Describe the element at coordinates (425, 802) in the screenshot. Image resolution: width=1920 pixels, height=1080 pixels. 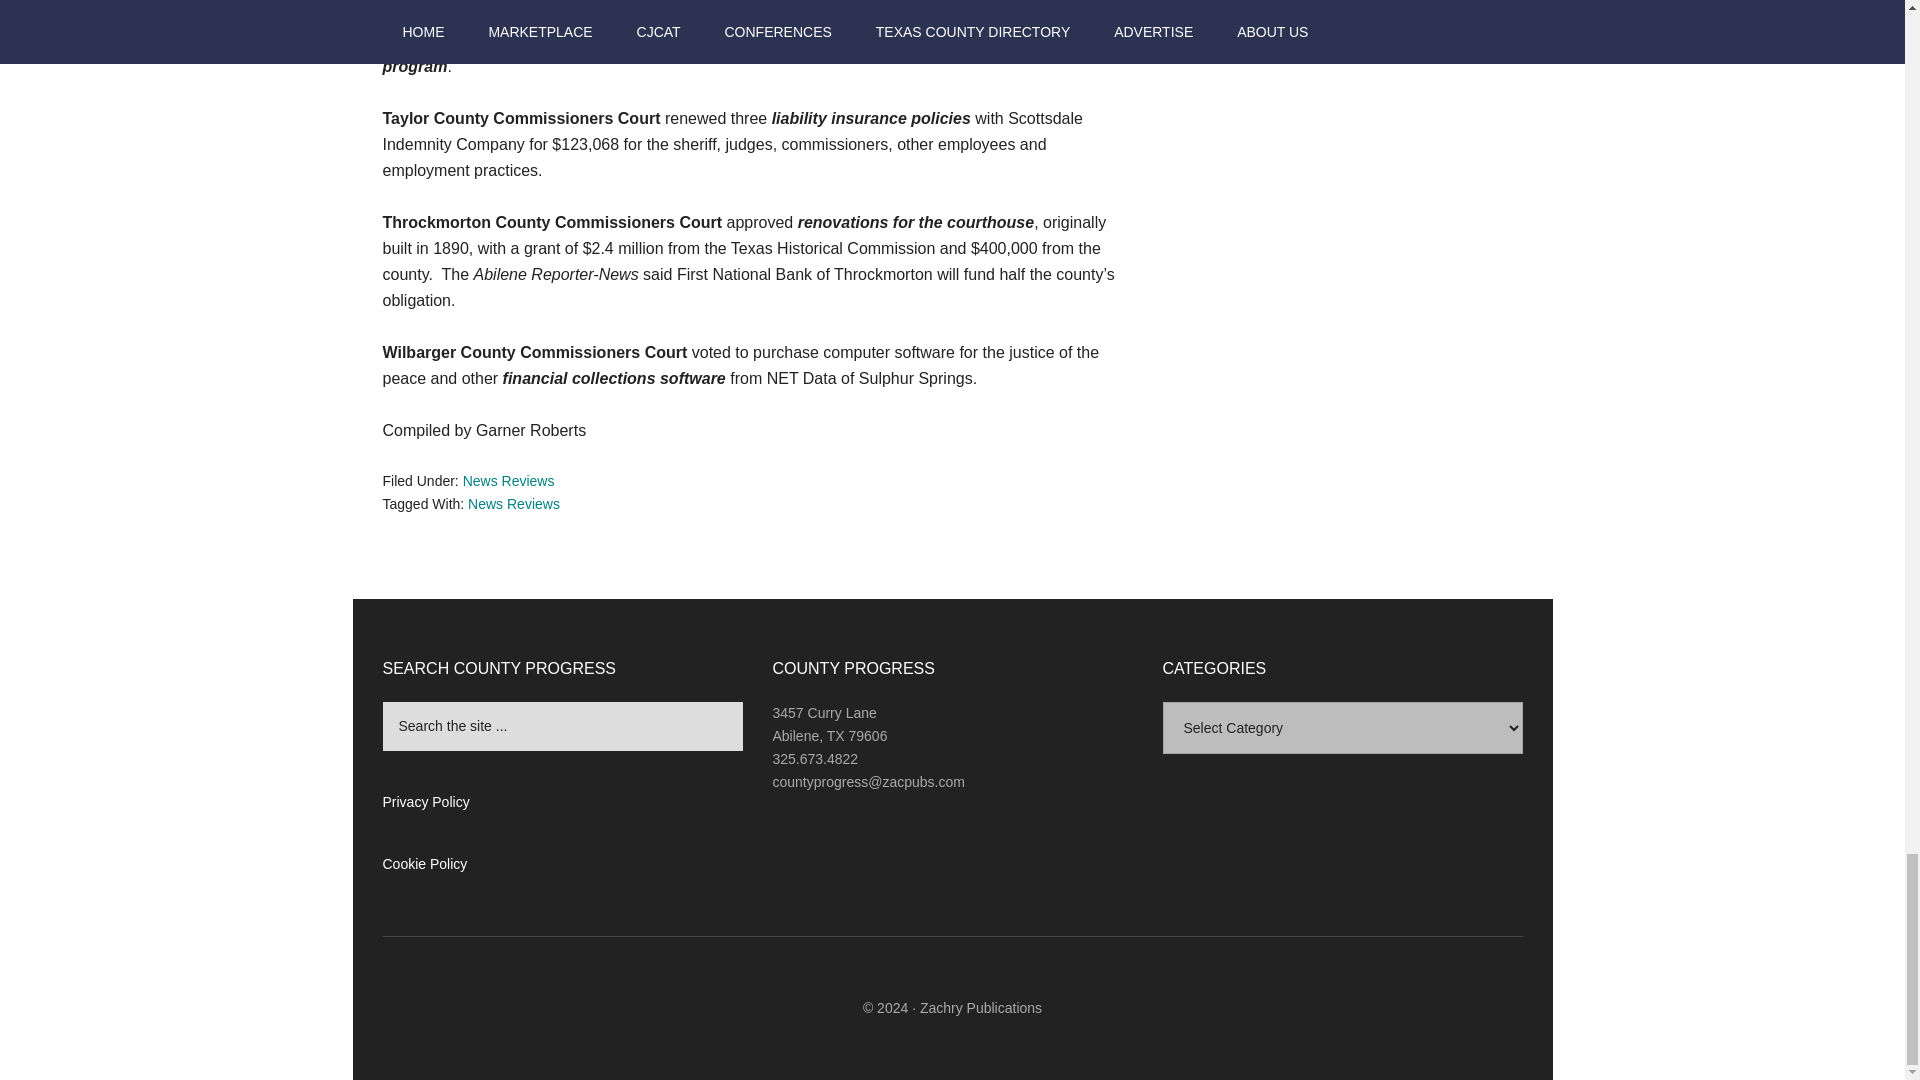
I see `Privacy Policy ` at that location.